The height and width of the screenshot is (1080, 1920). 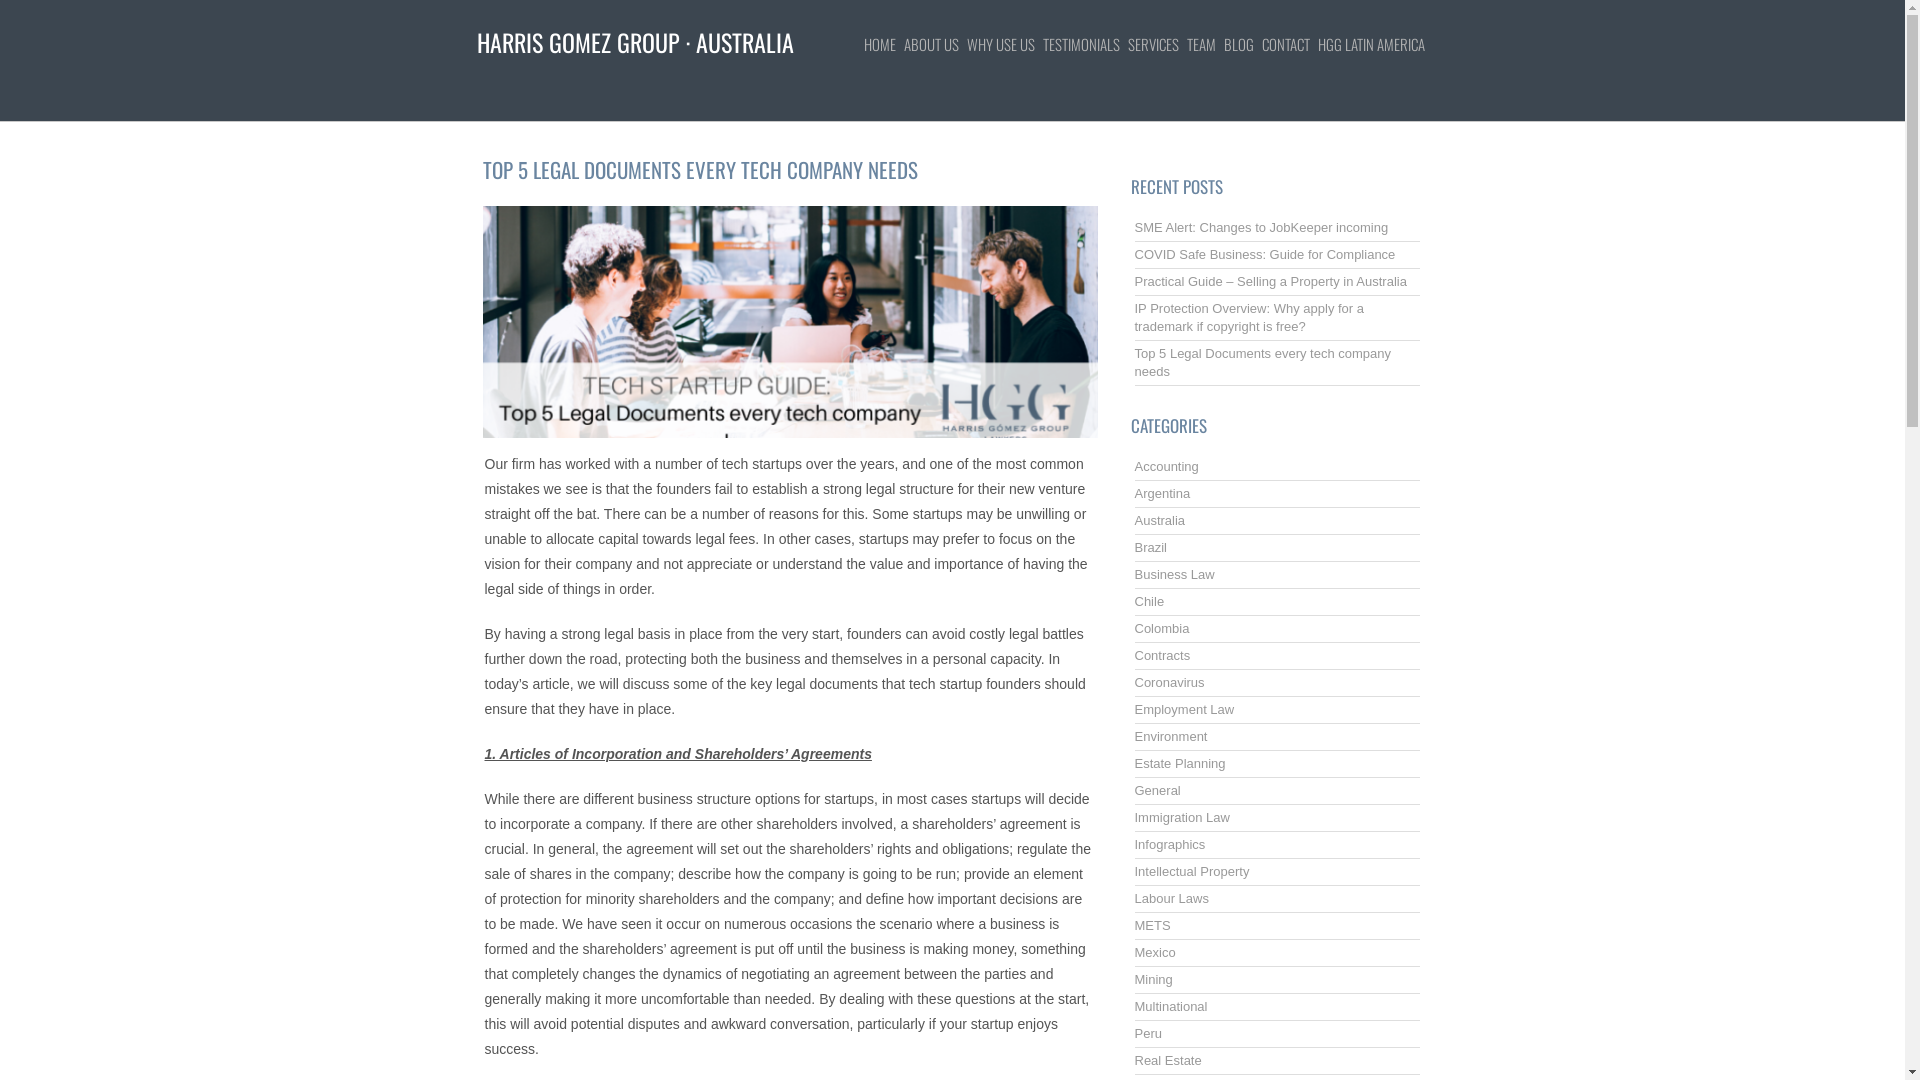 What do you see at coordinates (1169, 682) in the screenshot?
I see `Coronavirus` at bounding box center [1169, 682].